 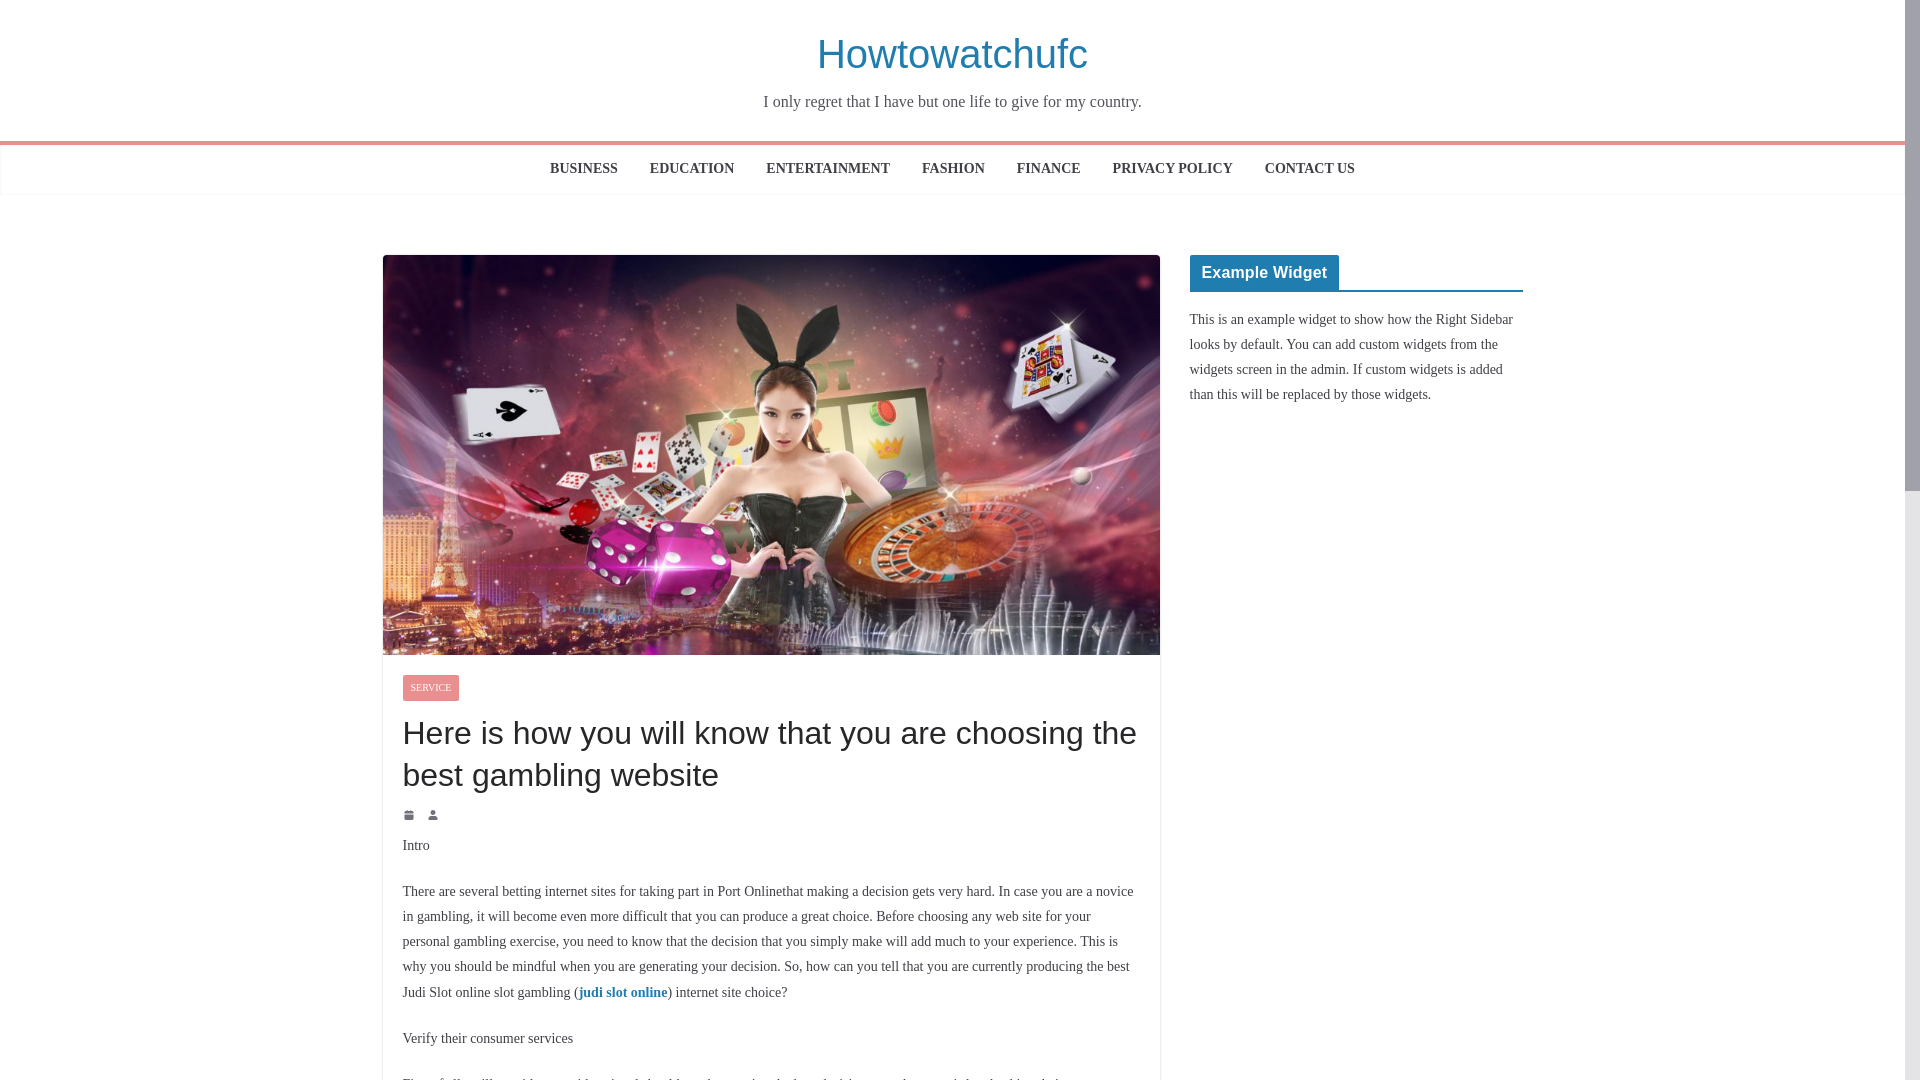 I want to click on SERVICE, so click(x=430, y=688).